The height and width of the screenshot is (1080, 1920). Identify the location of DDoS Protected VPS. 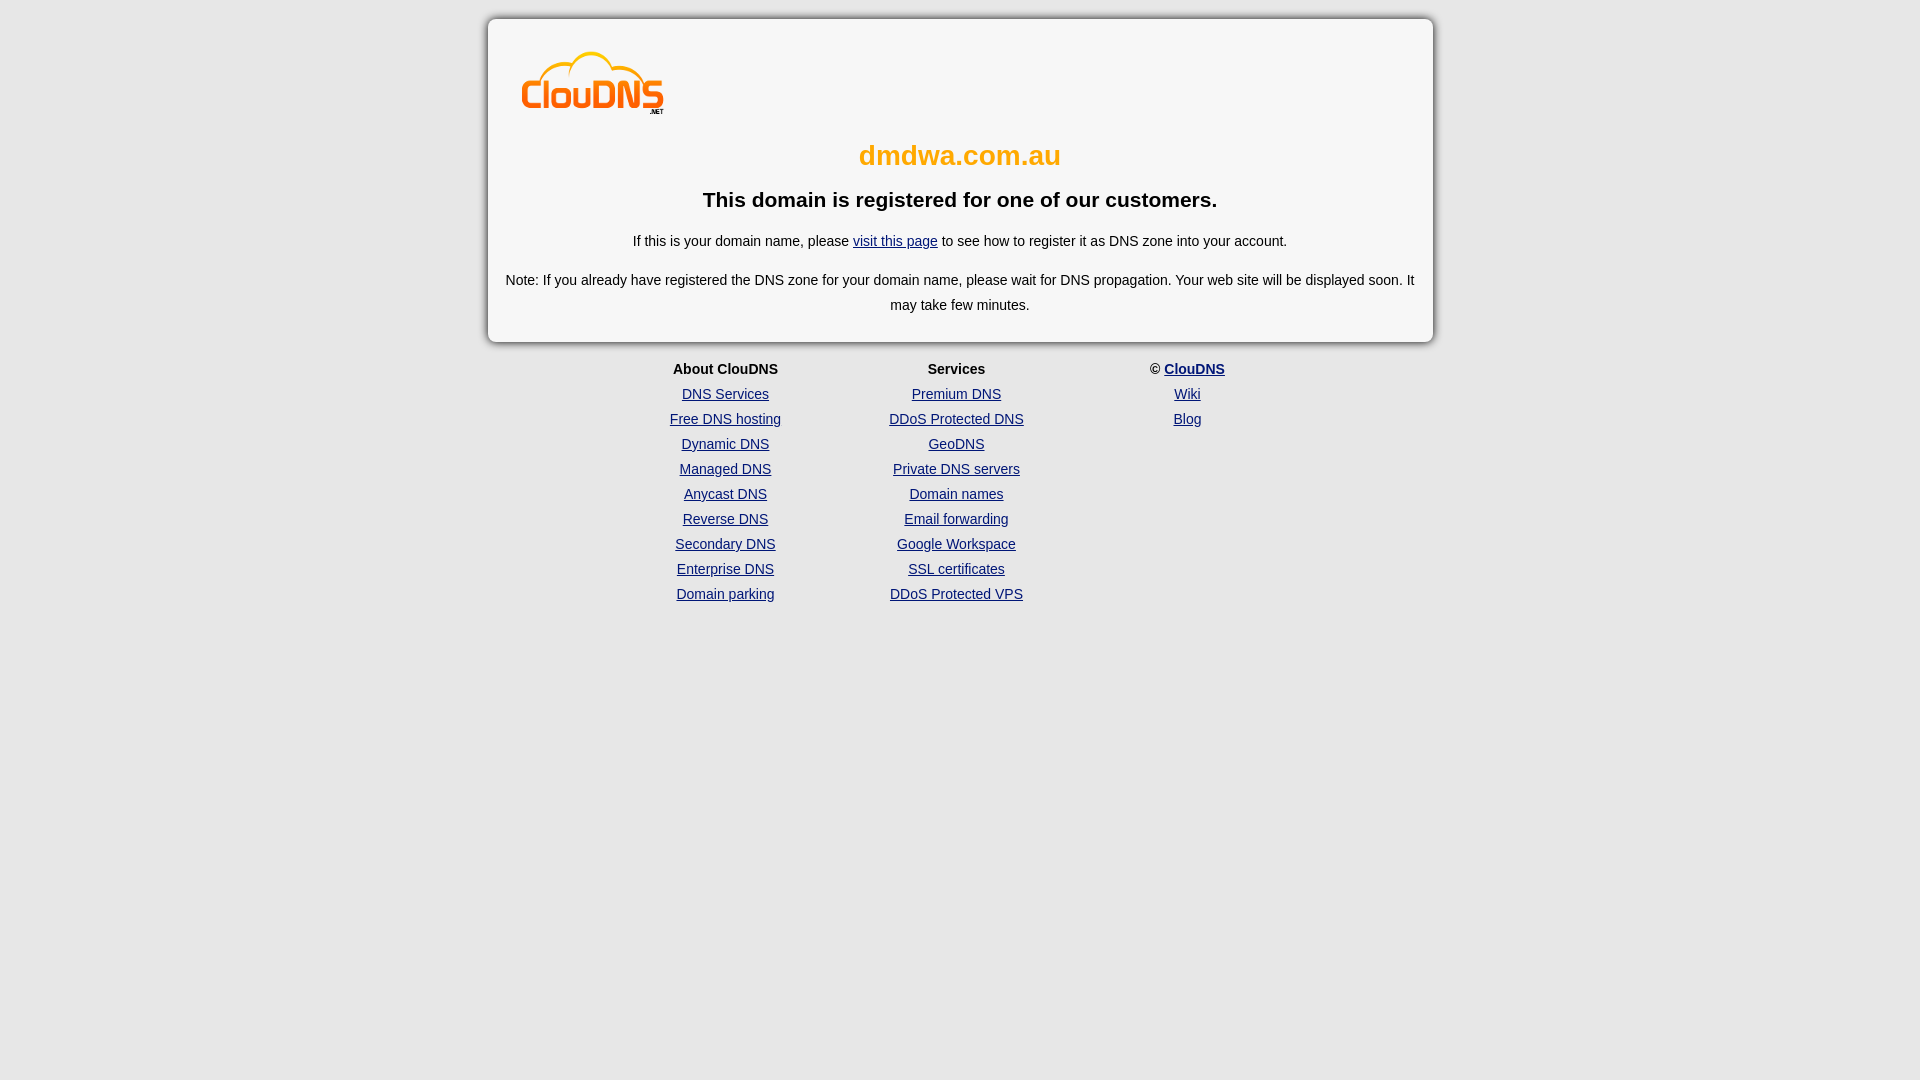
(956, 594).